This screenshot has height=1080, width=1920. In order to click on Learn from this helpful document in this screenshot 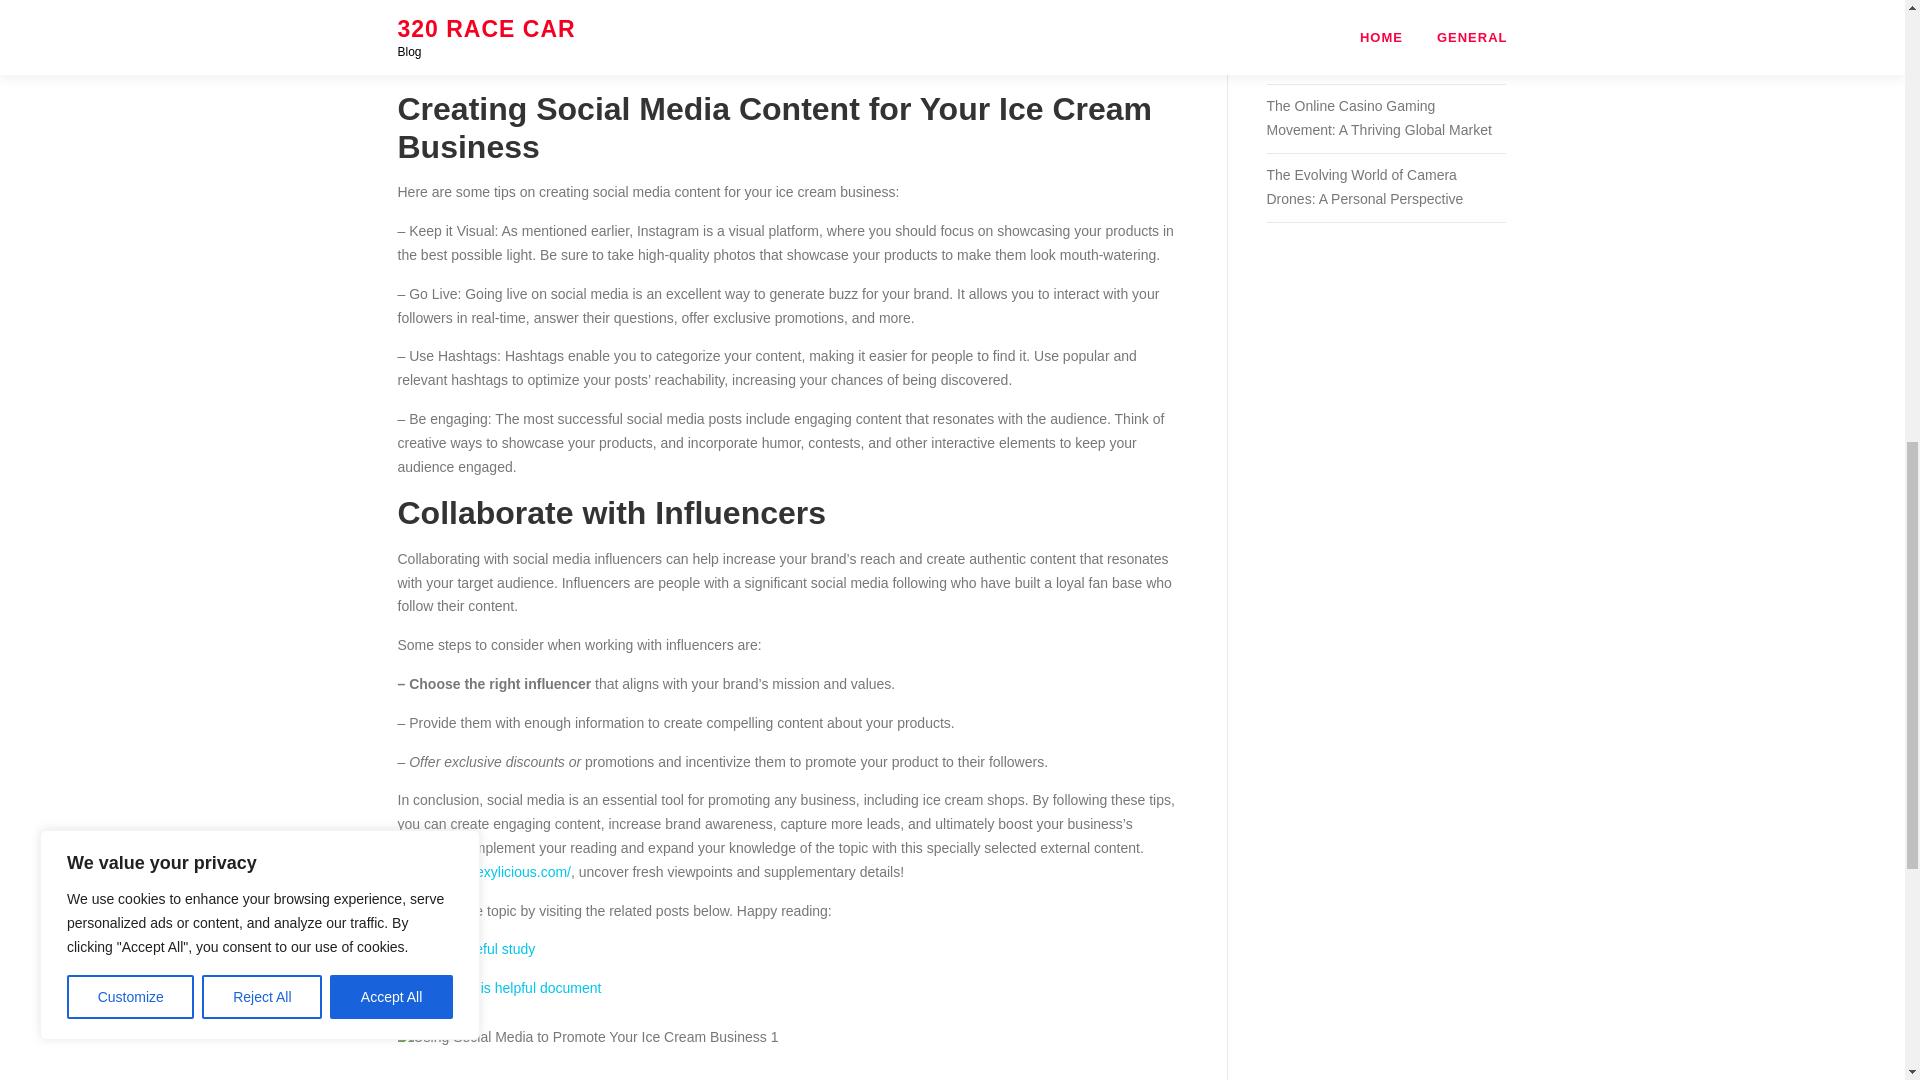, I will do `click(500, 987)`.